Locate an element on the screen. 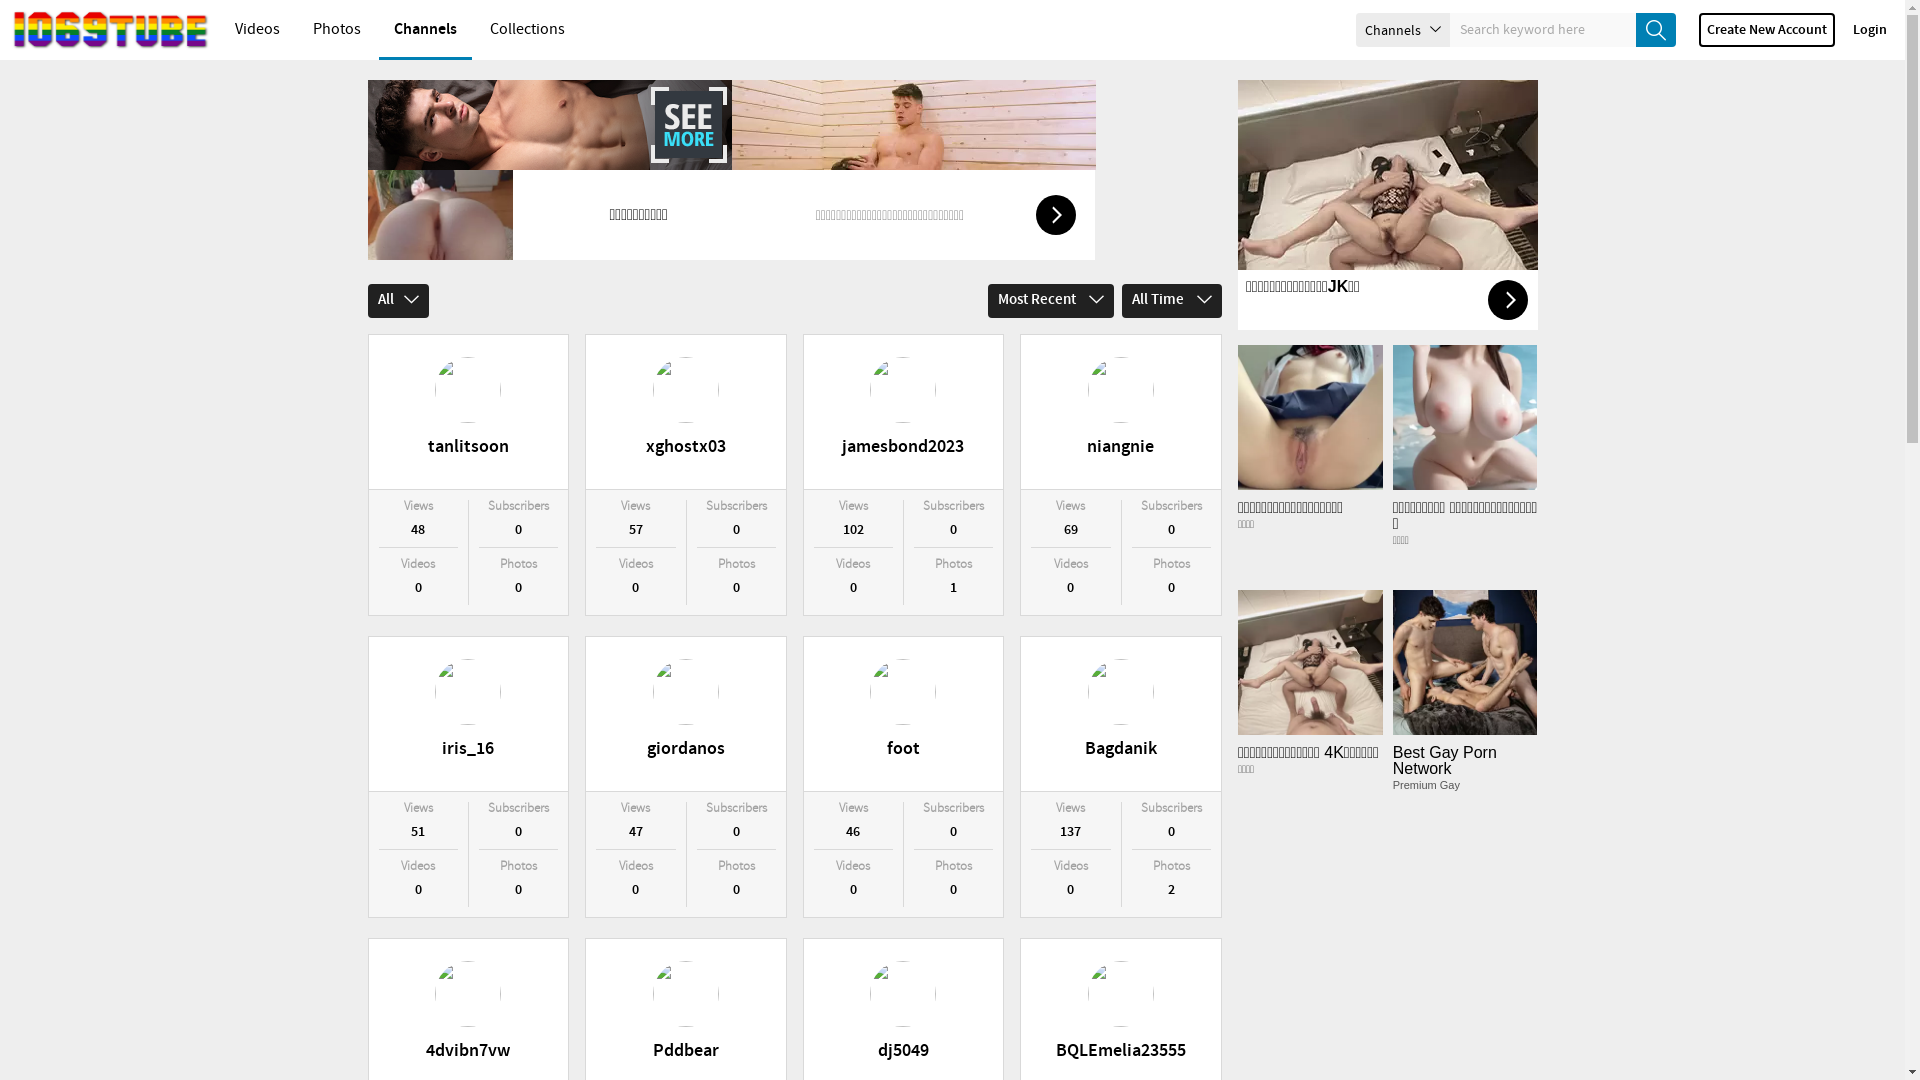 The image size is (1920, 1080). Channels is located at coordinates (426, 30).